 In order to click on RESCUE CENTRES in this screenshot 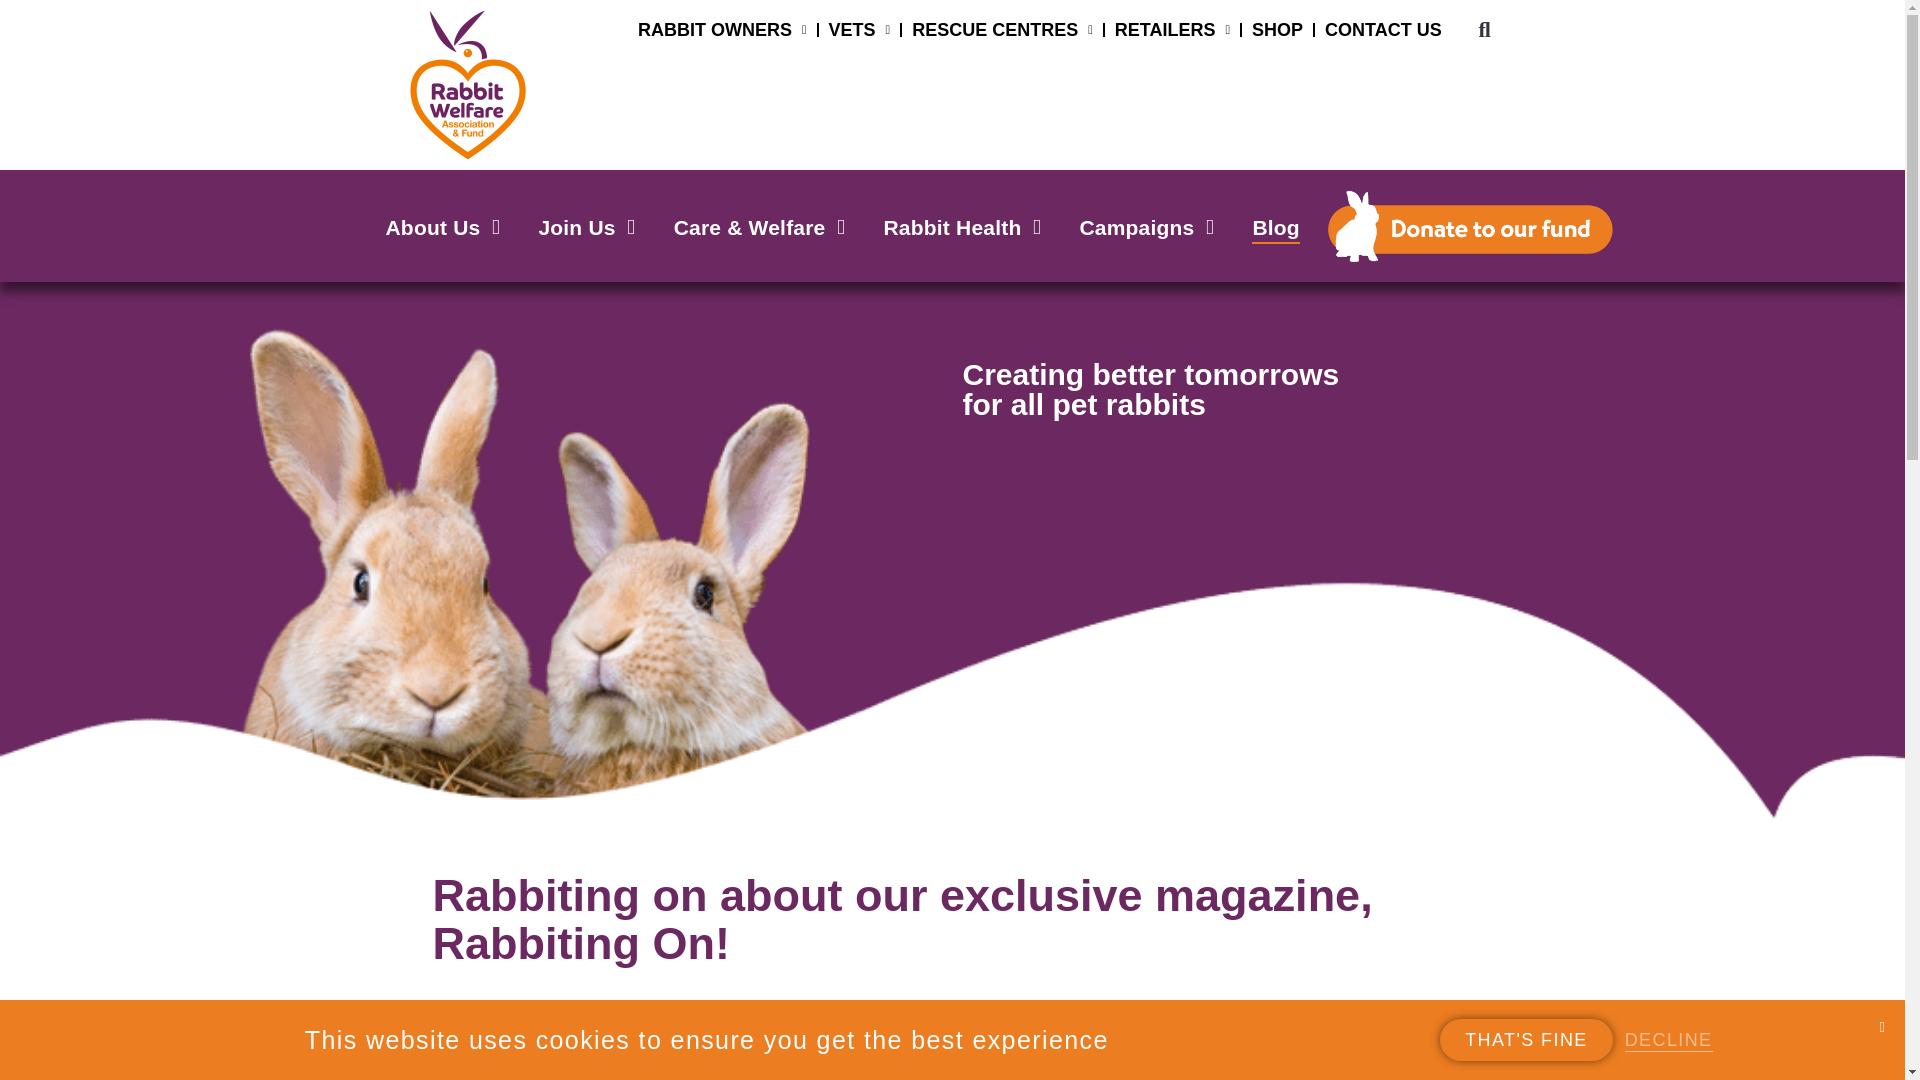, I will do `click(1002, 29)`.